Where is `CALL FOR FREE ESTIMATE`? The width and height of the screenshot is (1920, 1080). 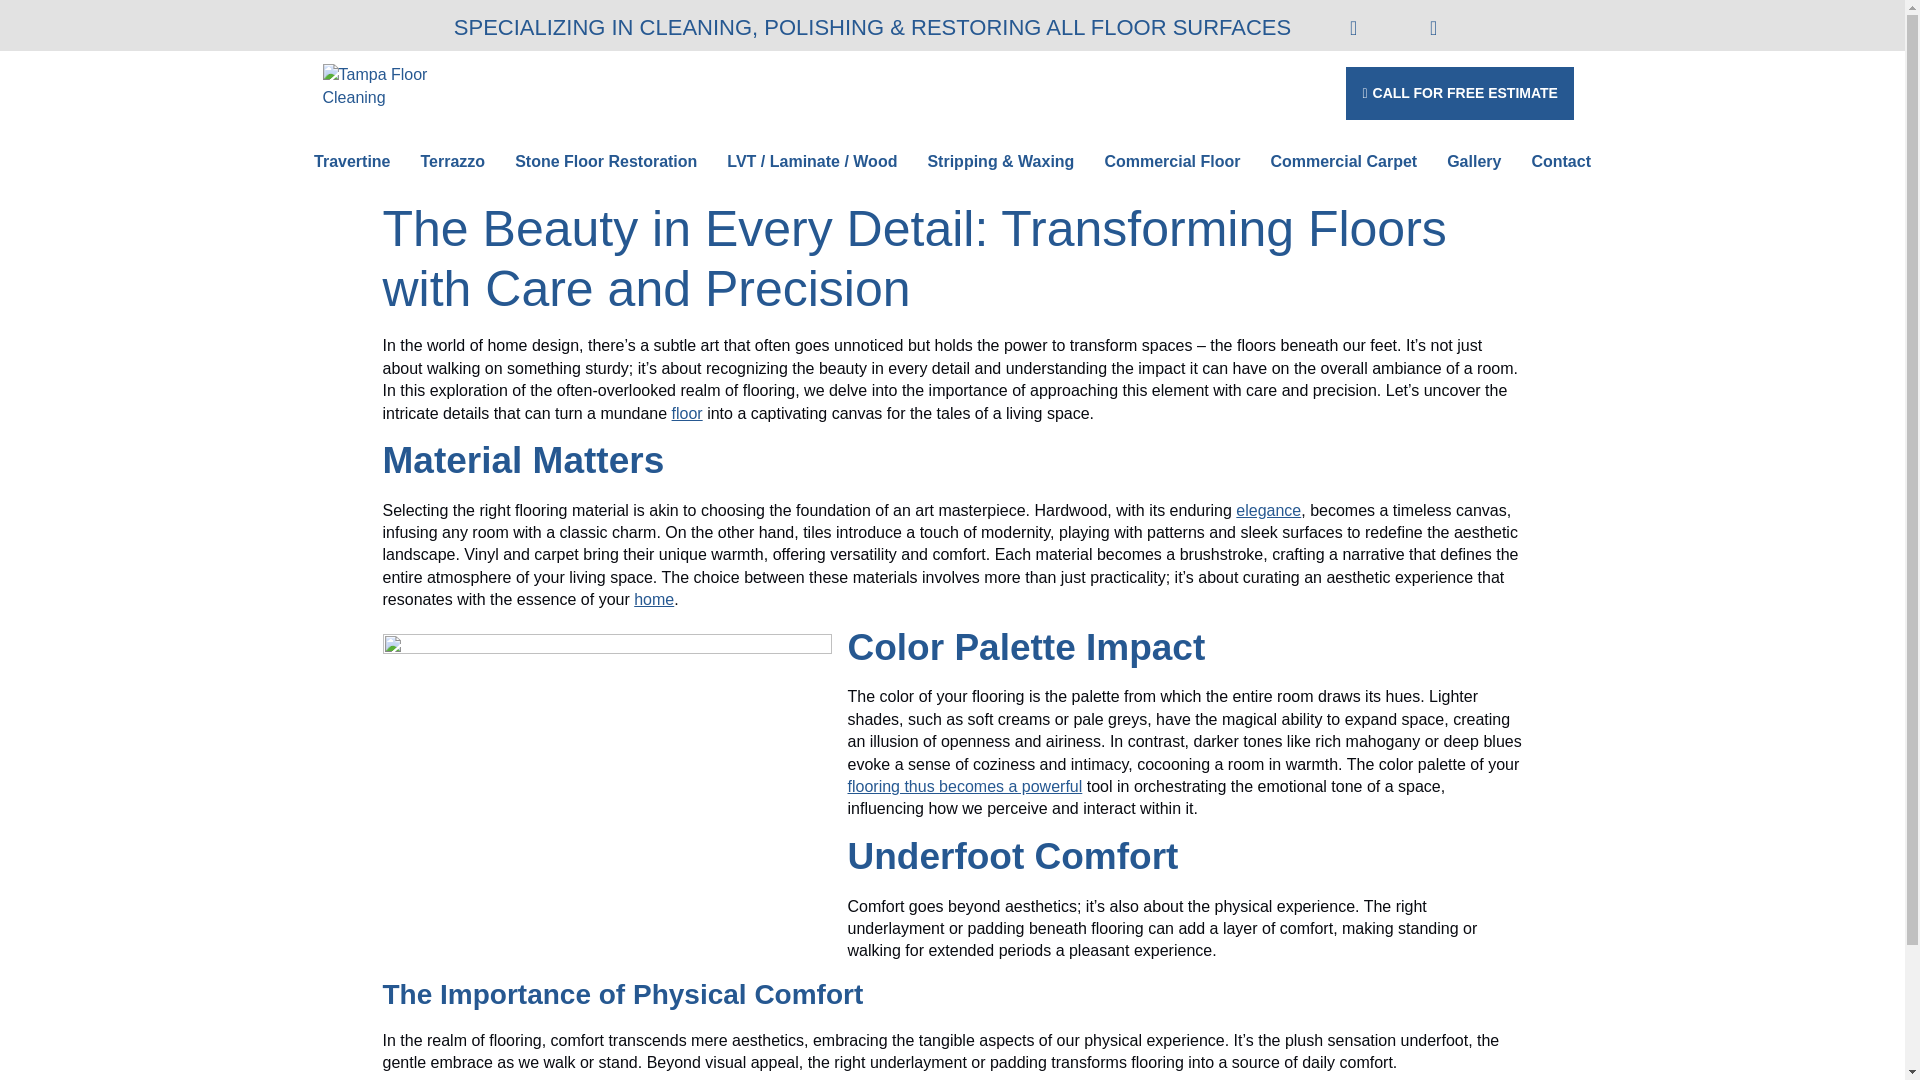
CALL FOR FREE ESTIMATE is located at coordinates (1460, 92).